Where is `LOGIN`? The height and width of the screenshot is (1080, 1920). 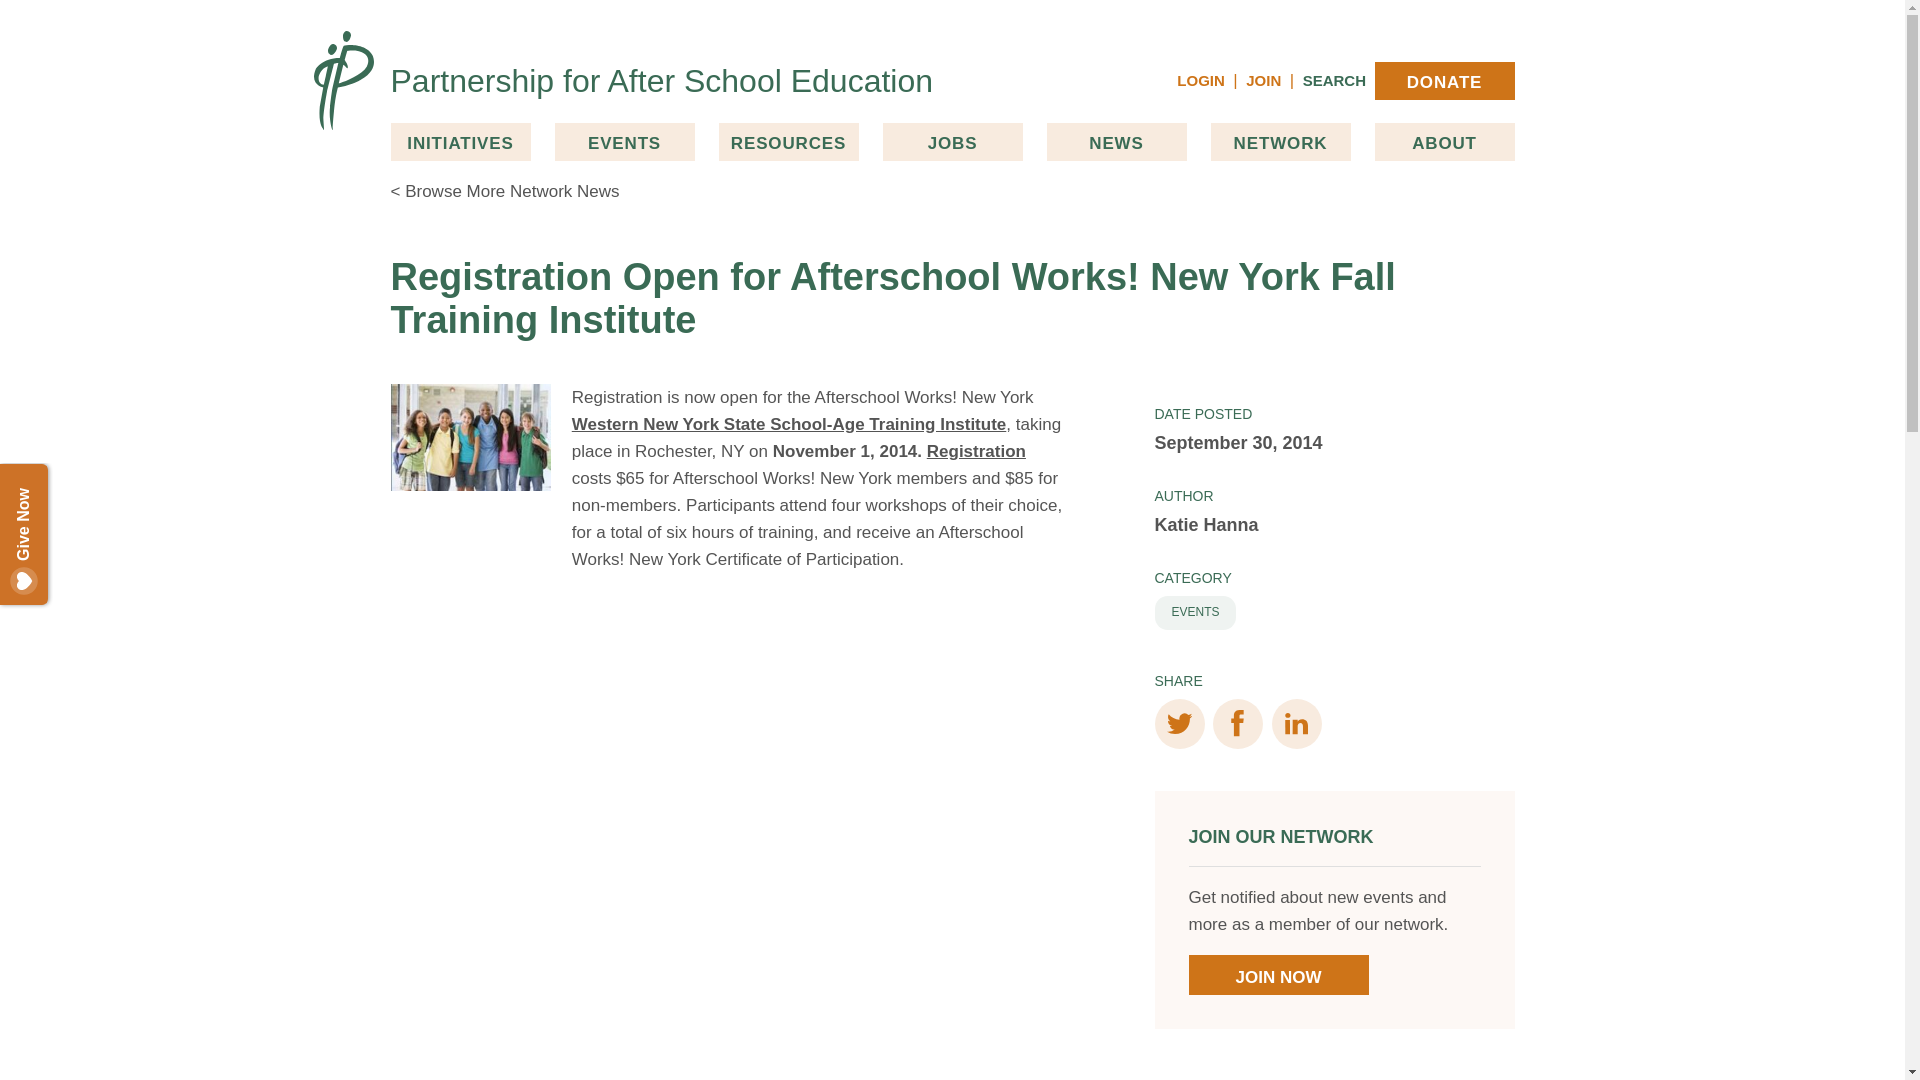 LOGIN is located at coordinates (1200, 80).